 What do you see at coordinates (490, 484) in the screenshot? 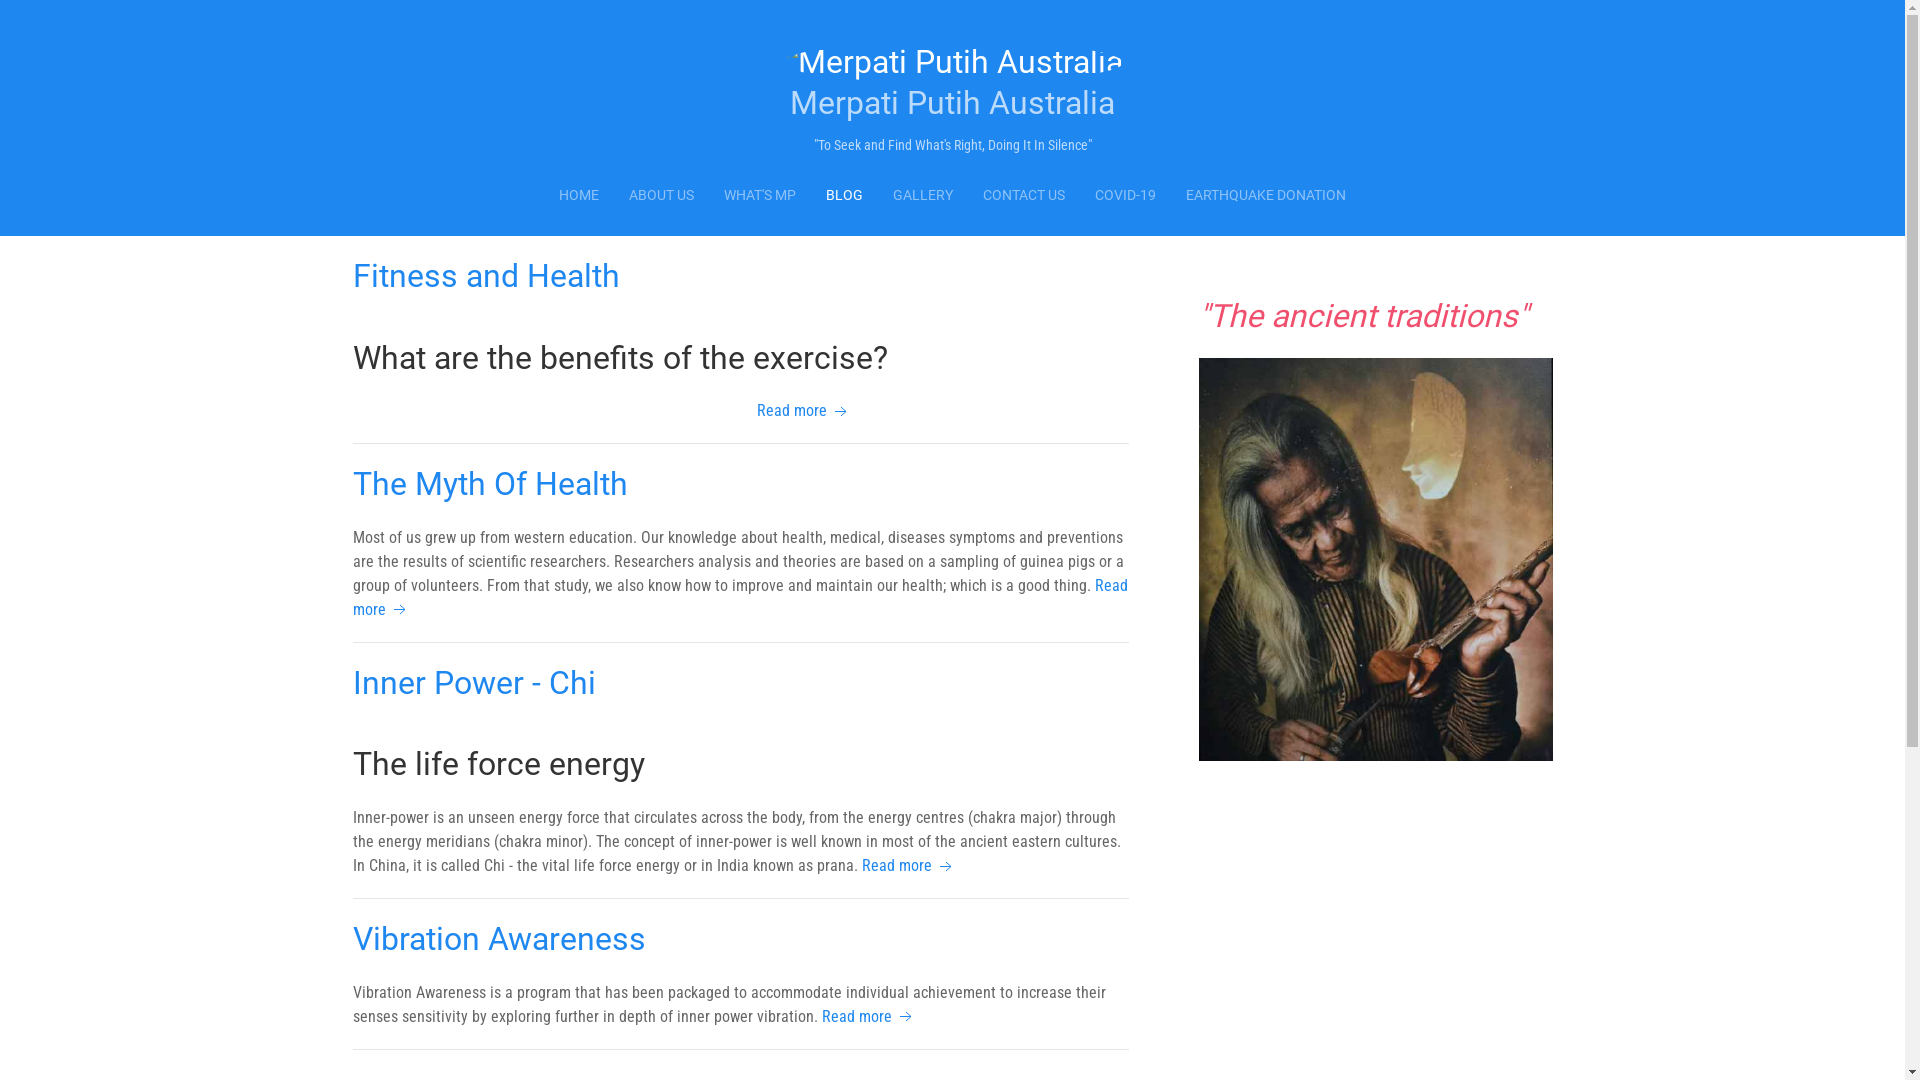
I see `The Myth Of Health` at bounding box center [490, 484].